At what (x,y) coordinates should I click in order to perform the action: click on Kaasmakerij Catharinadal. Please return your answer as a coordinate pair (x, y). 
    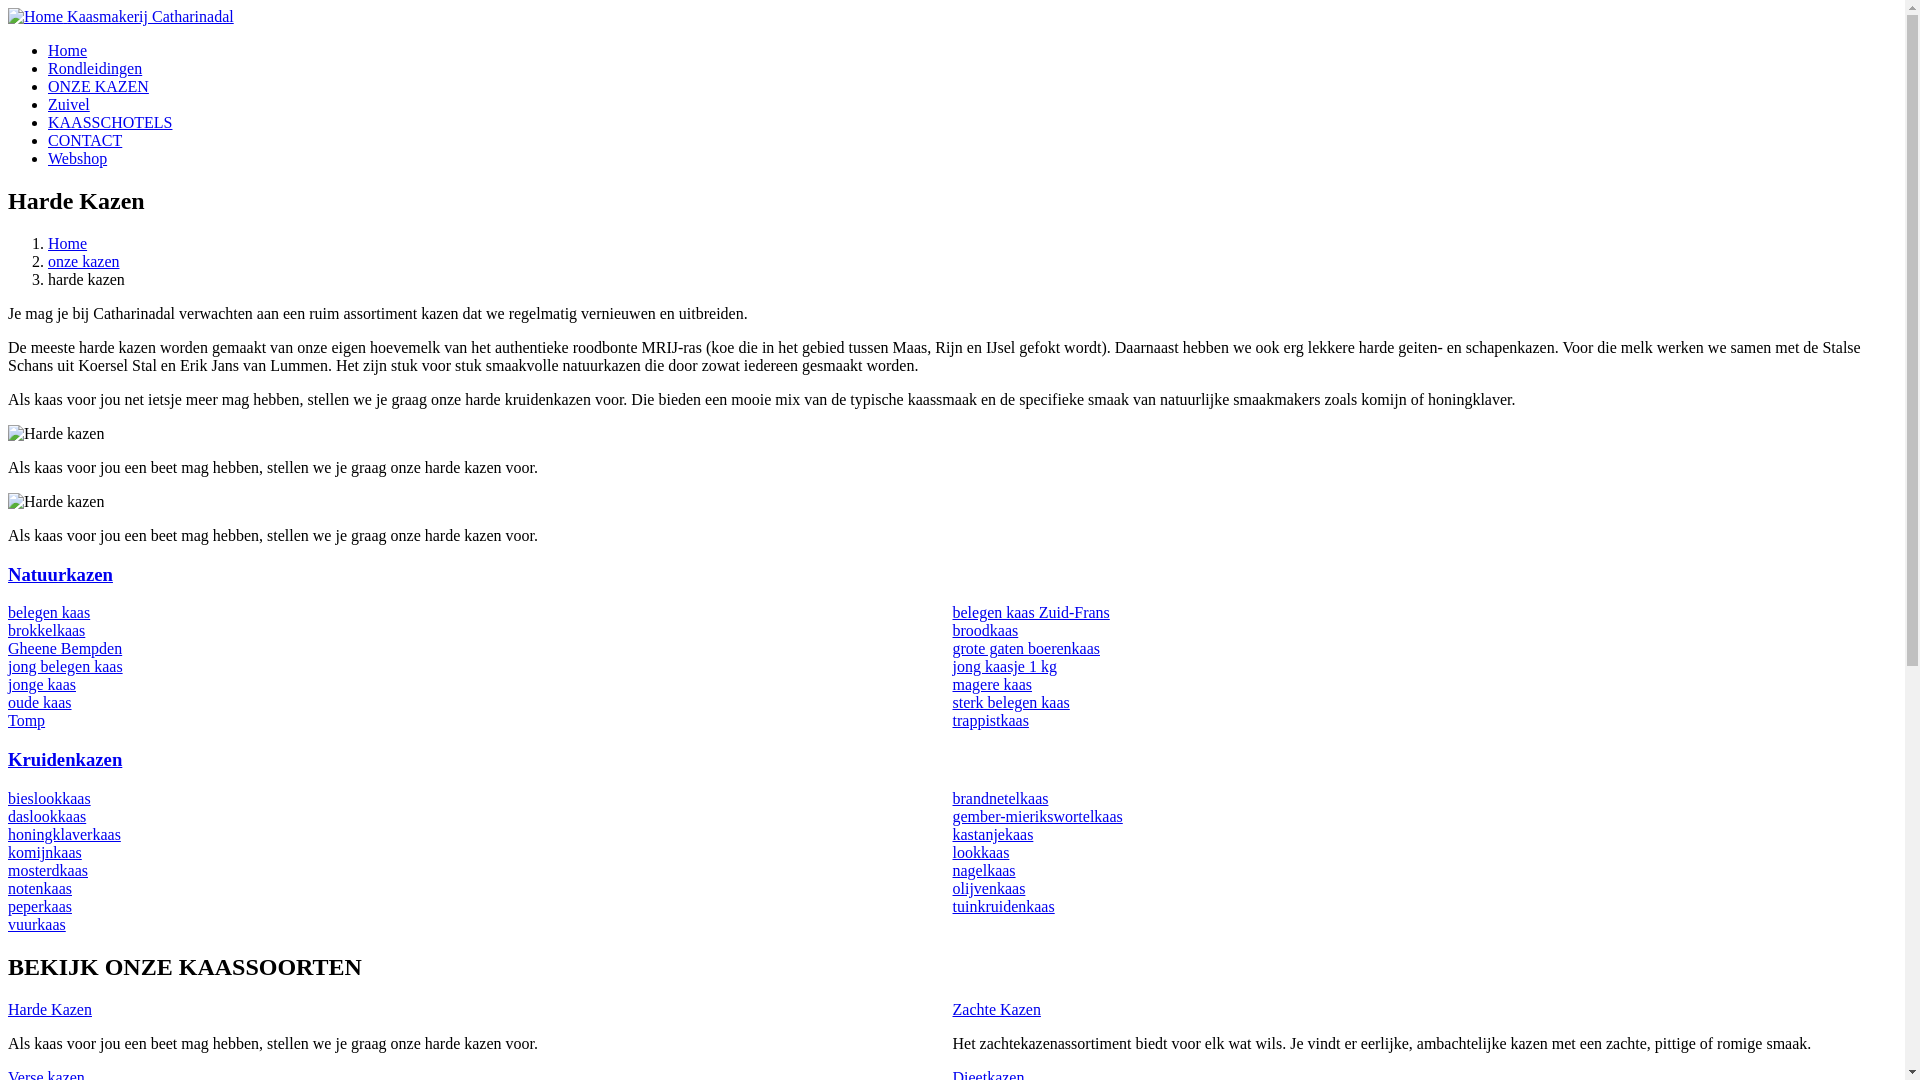
    Looking at the image, I should click on (150, 16).